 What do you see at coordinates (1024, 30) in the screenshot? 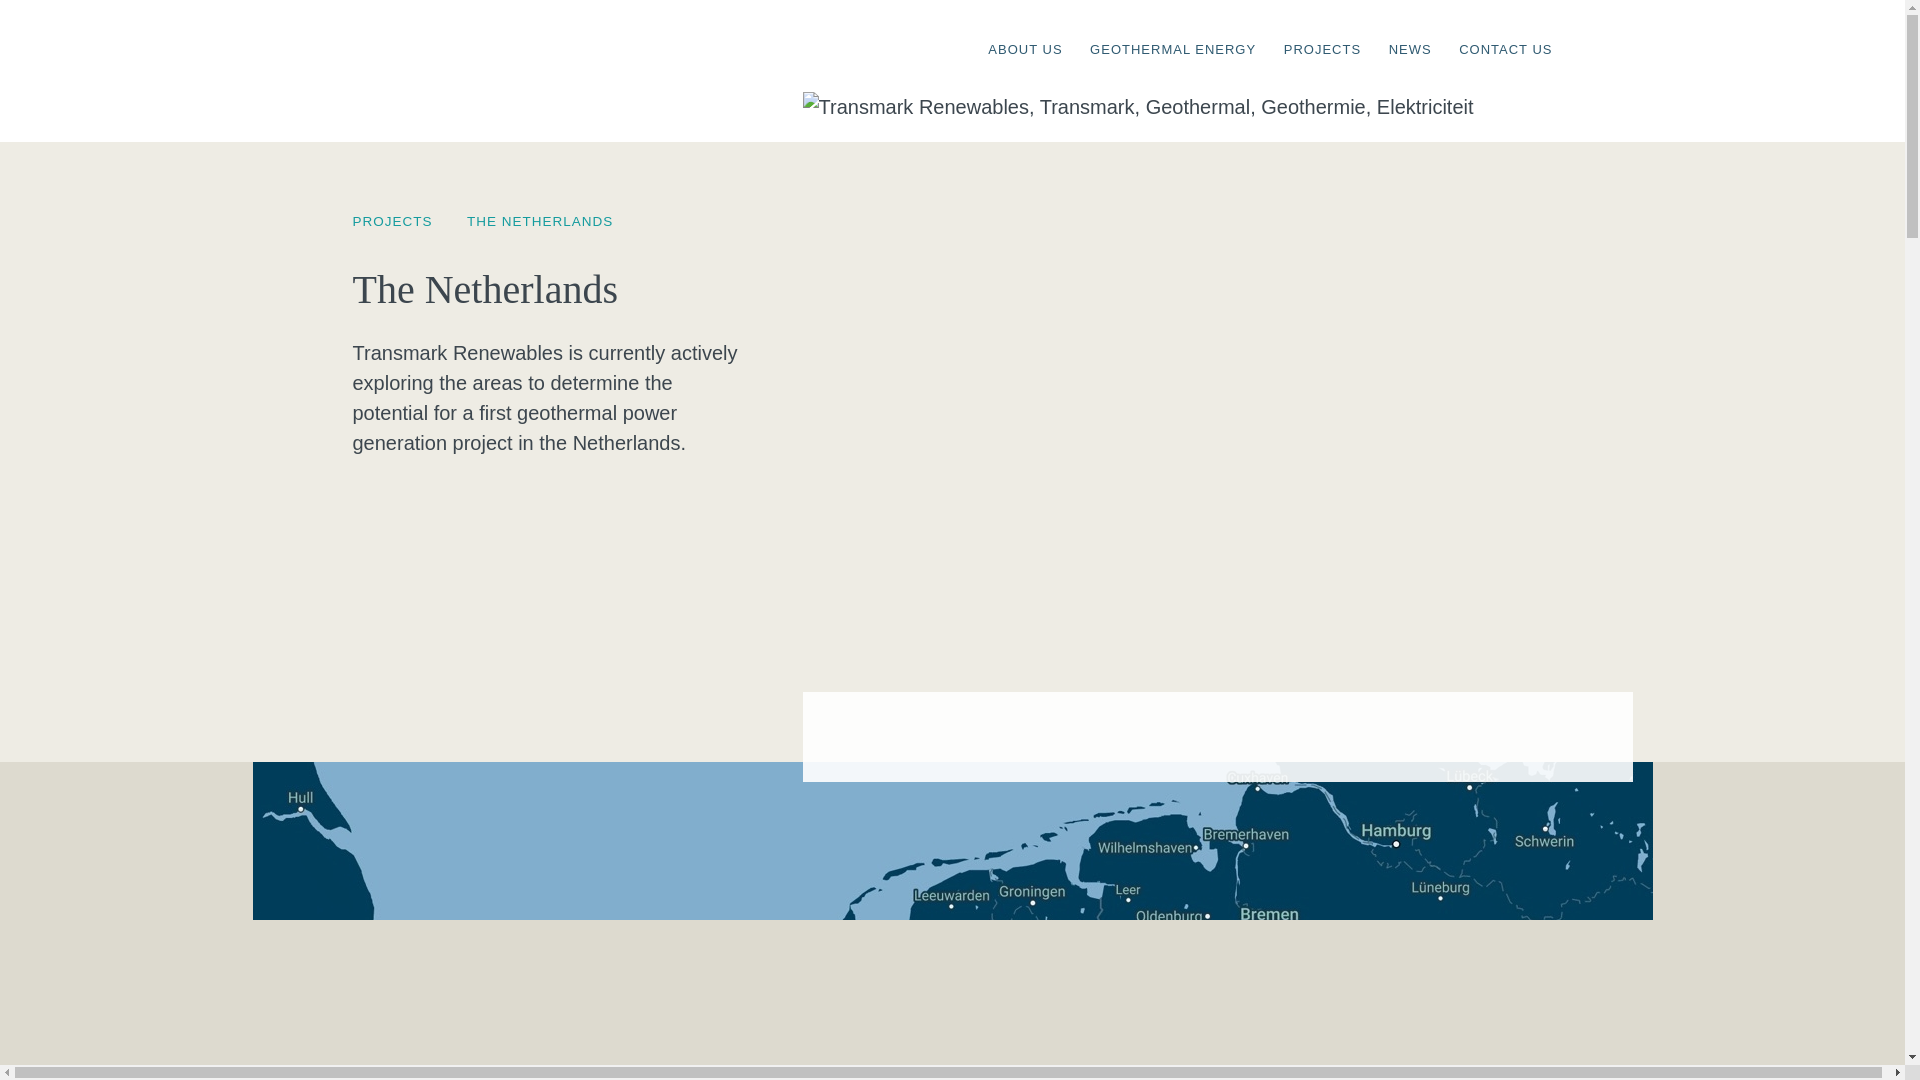
I see `About Transmark Renewables` at bounding box center [1024, 30].